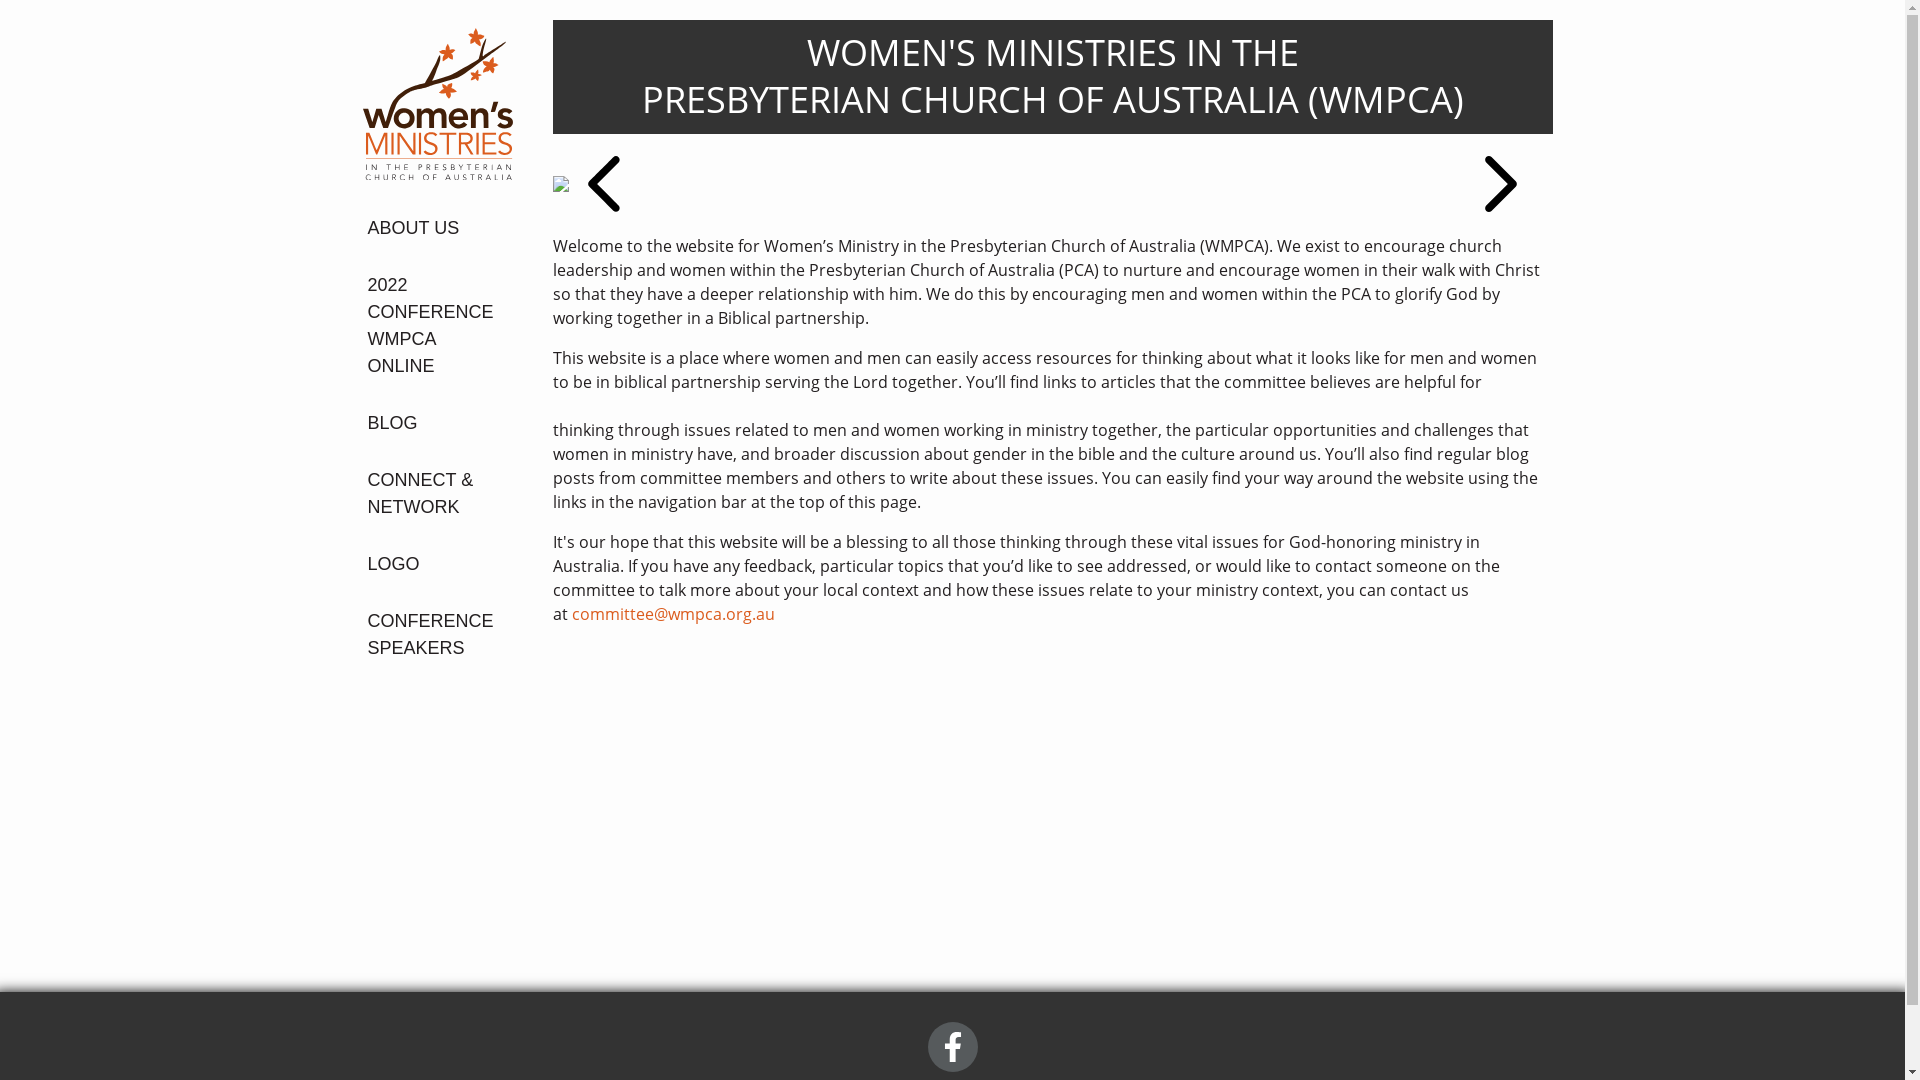 This screenshot has width=1920, height=1080. Describe the element at coordinates (432, 635) in the screenshot. I see `CONFERENCE SPEAKERS` at that location.